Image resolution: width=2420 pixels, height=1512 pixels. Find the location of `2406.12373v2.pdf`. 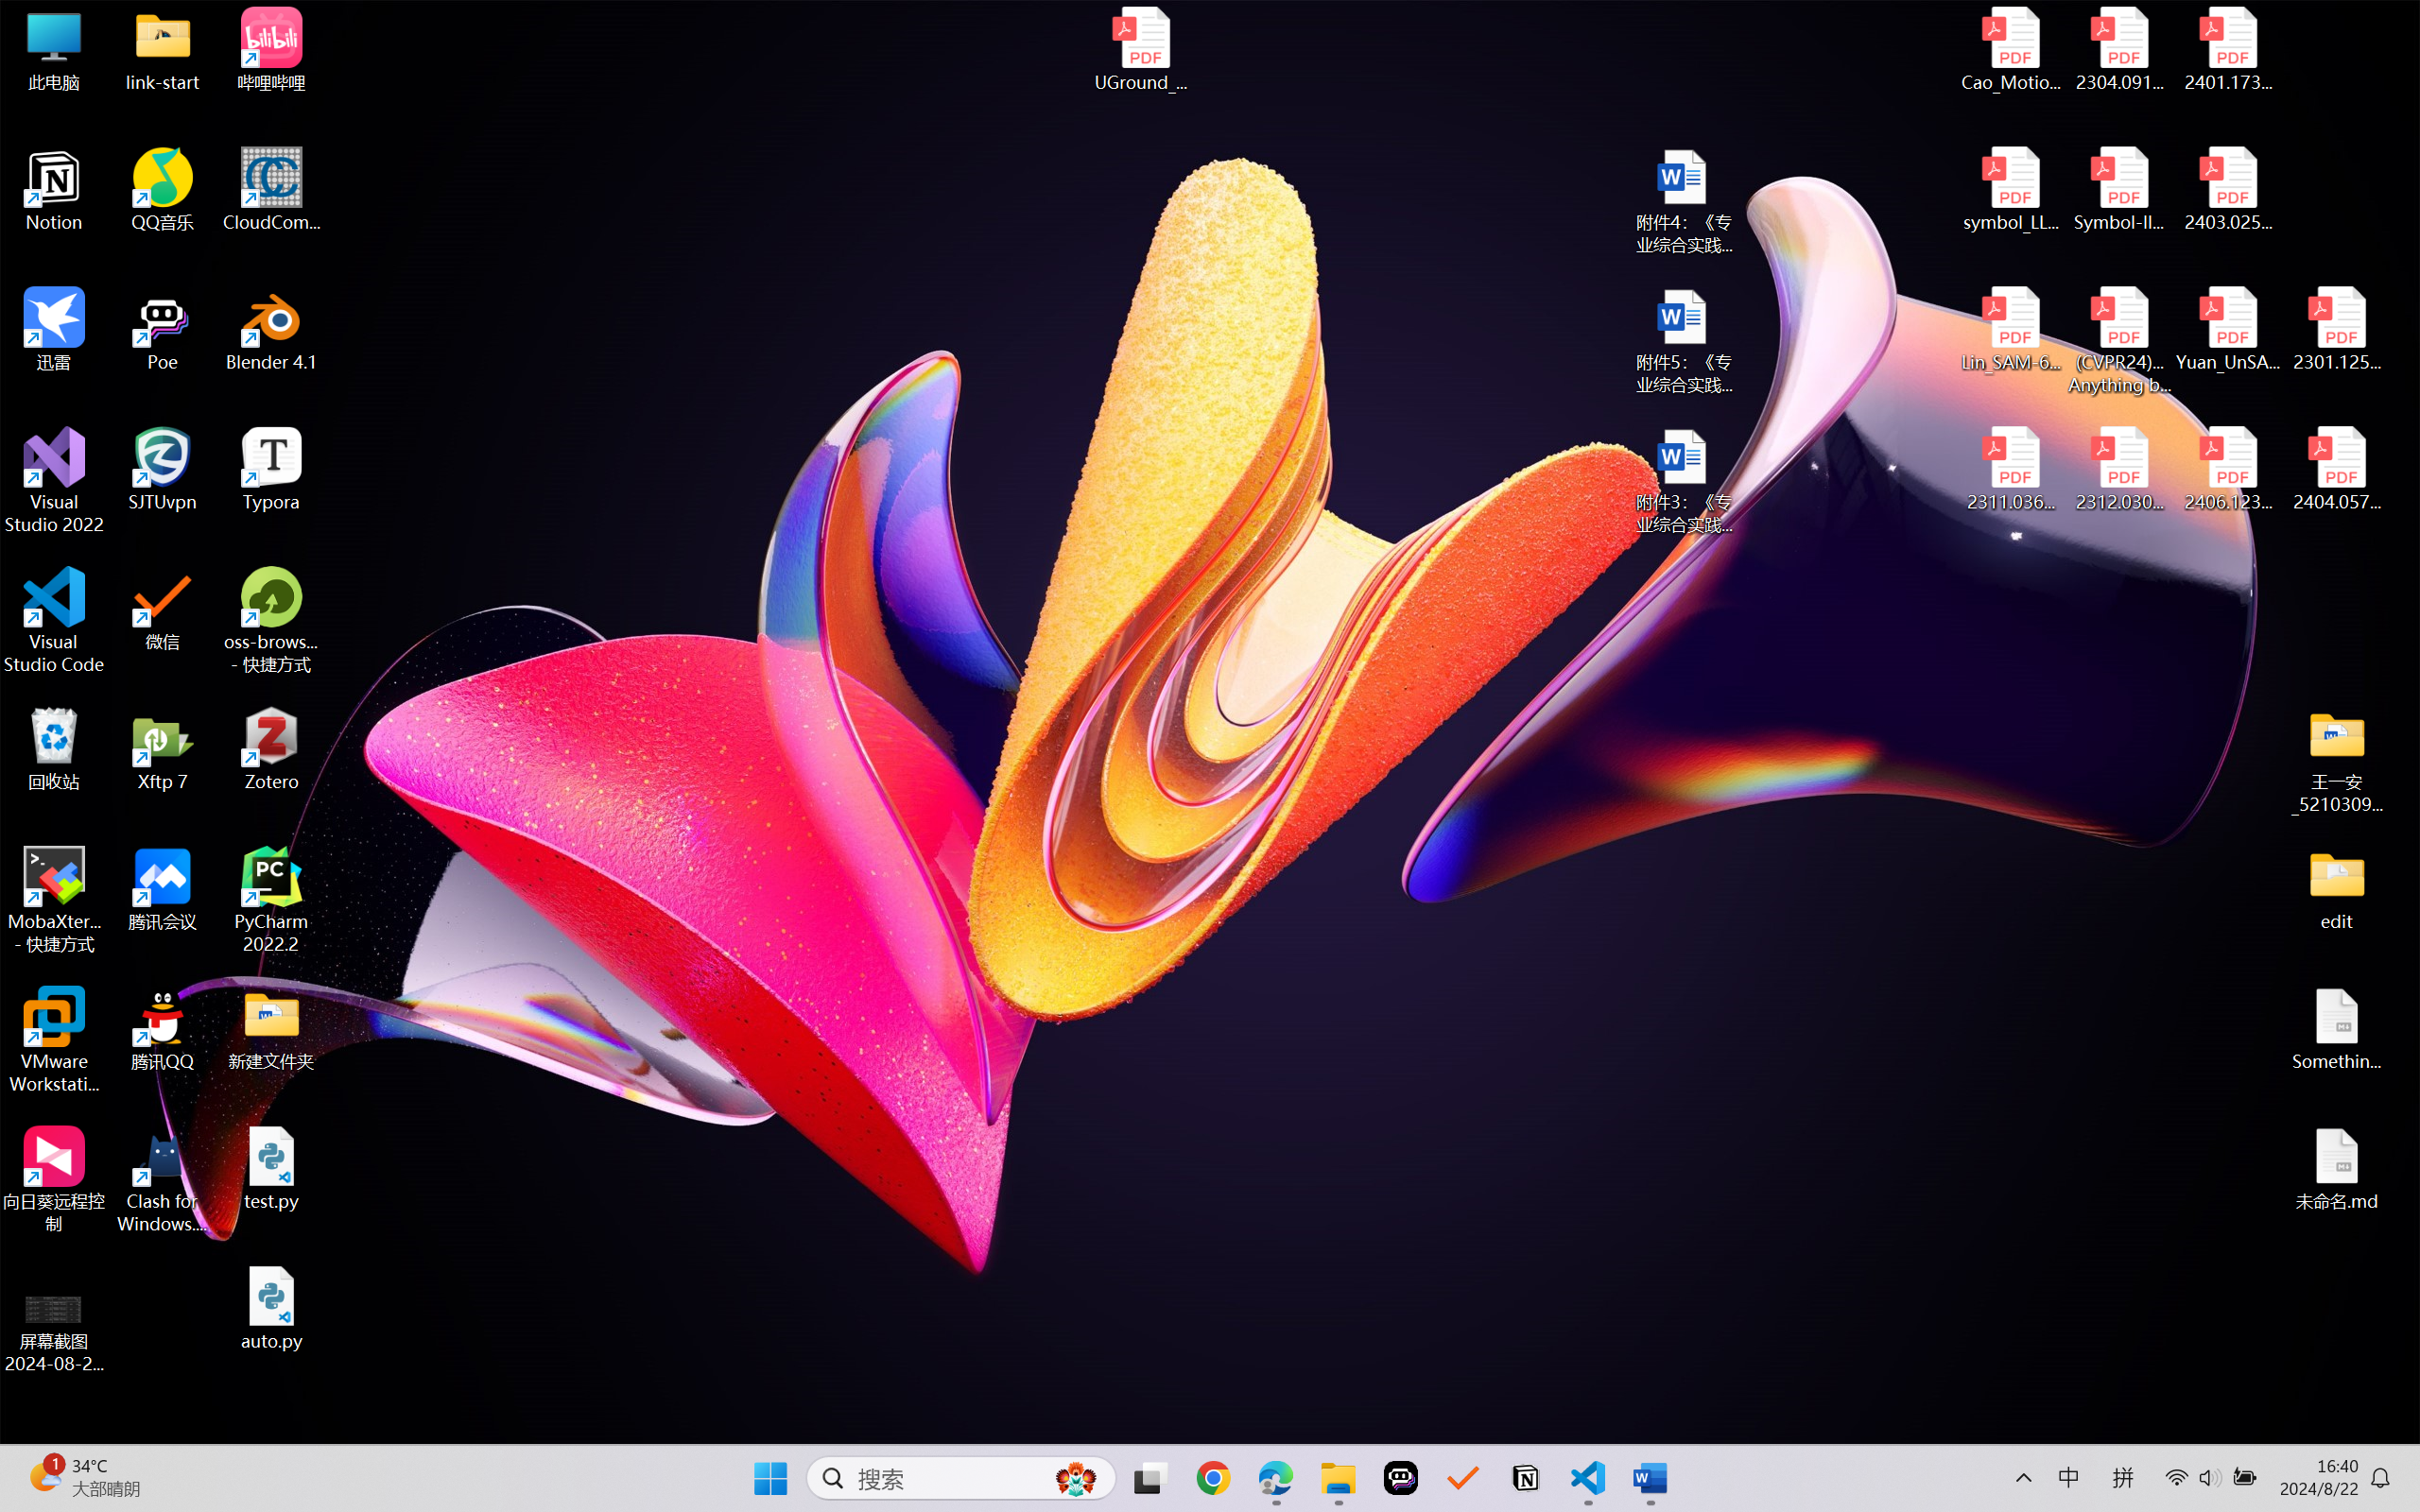

2406.12373v2.pdf is located at coordinates (2227, 470).